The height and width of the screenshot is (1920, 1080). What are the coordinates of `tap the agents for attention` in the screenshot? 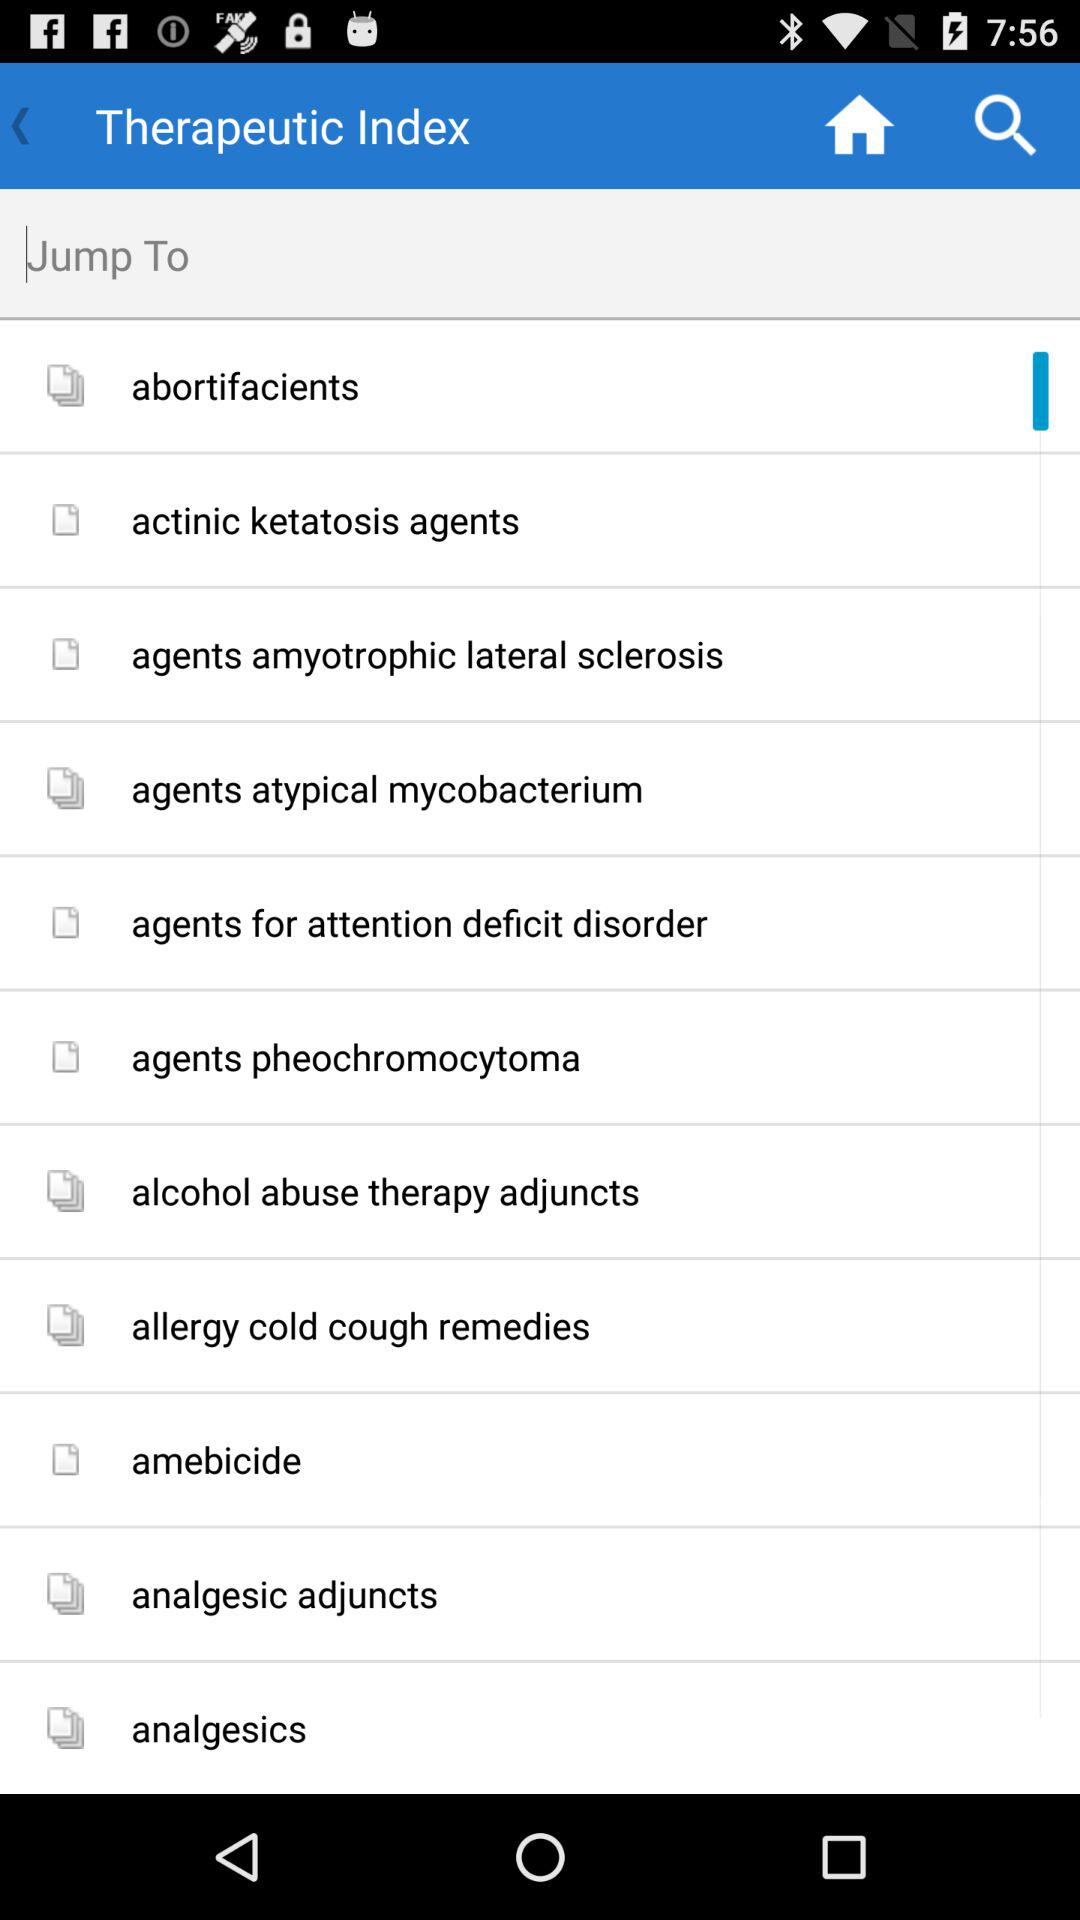 It's located at (598, 922).